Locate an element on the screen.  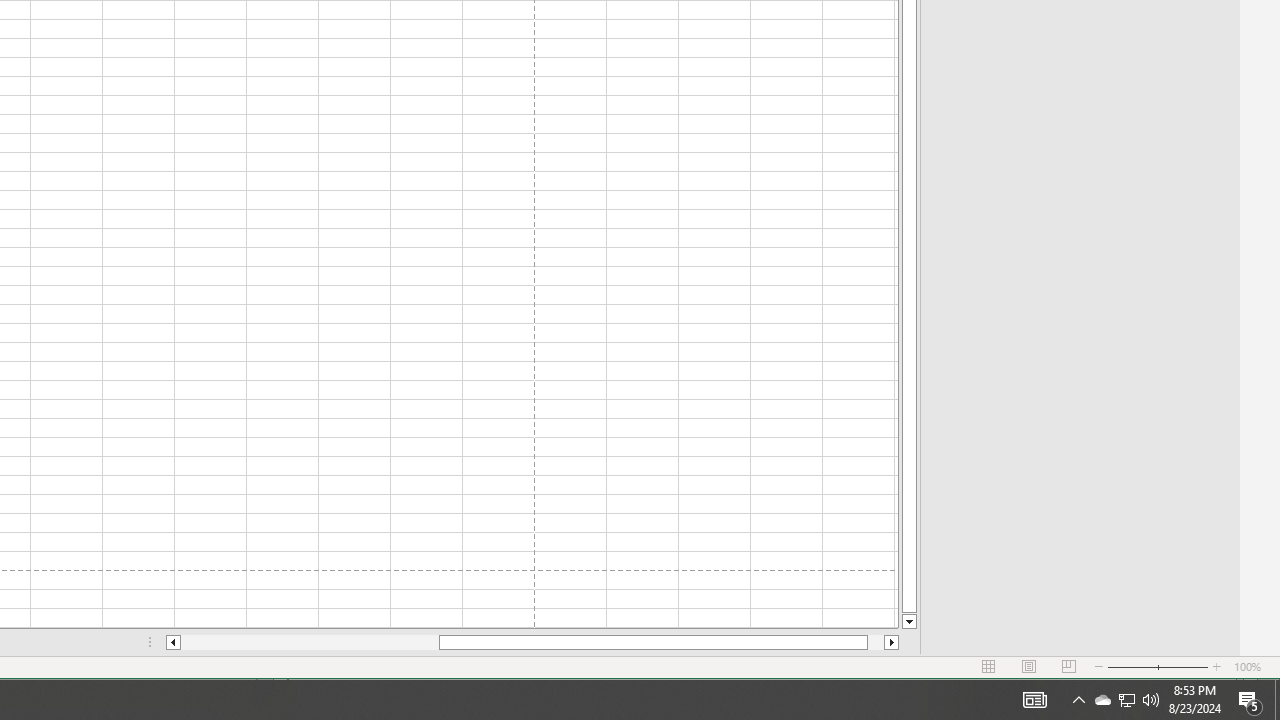
Action Center, 5 new notifications is located at coordinates (1126, 700).